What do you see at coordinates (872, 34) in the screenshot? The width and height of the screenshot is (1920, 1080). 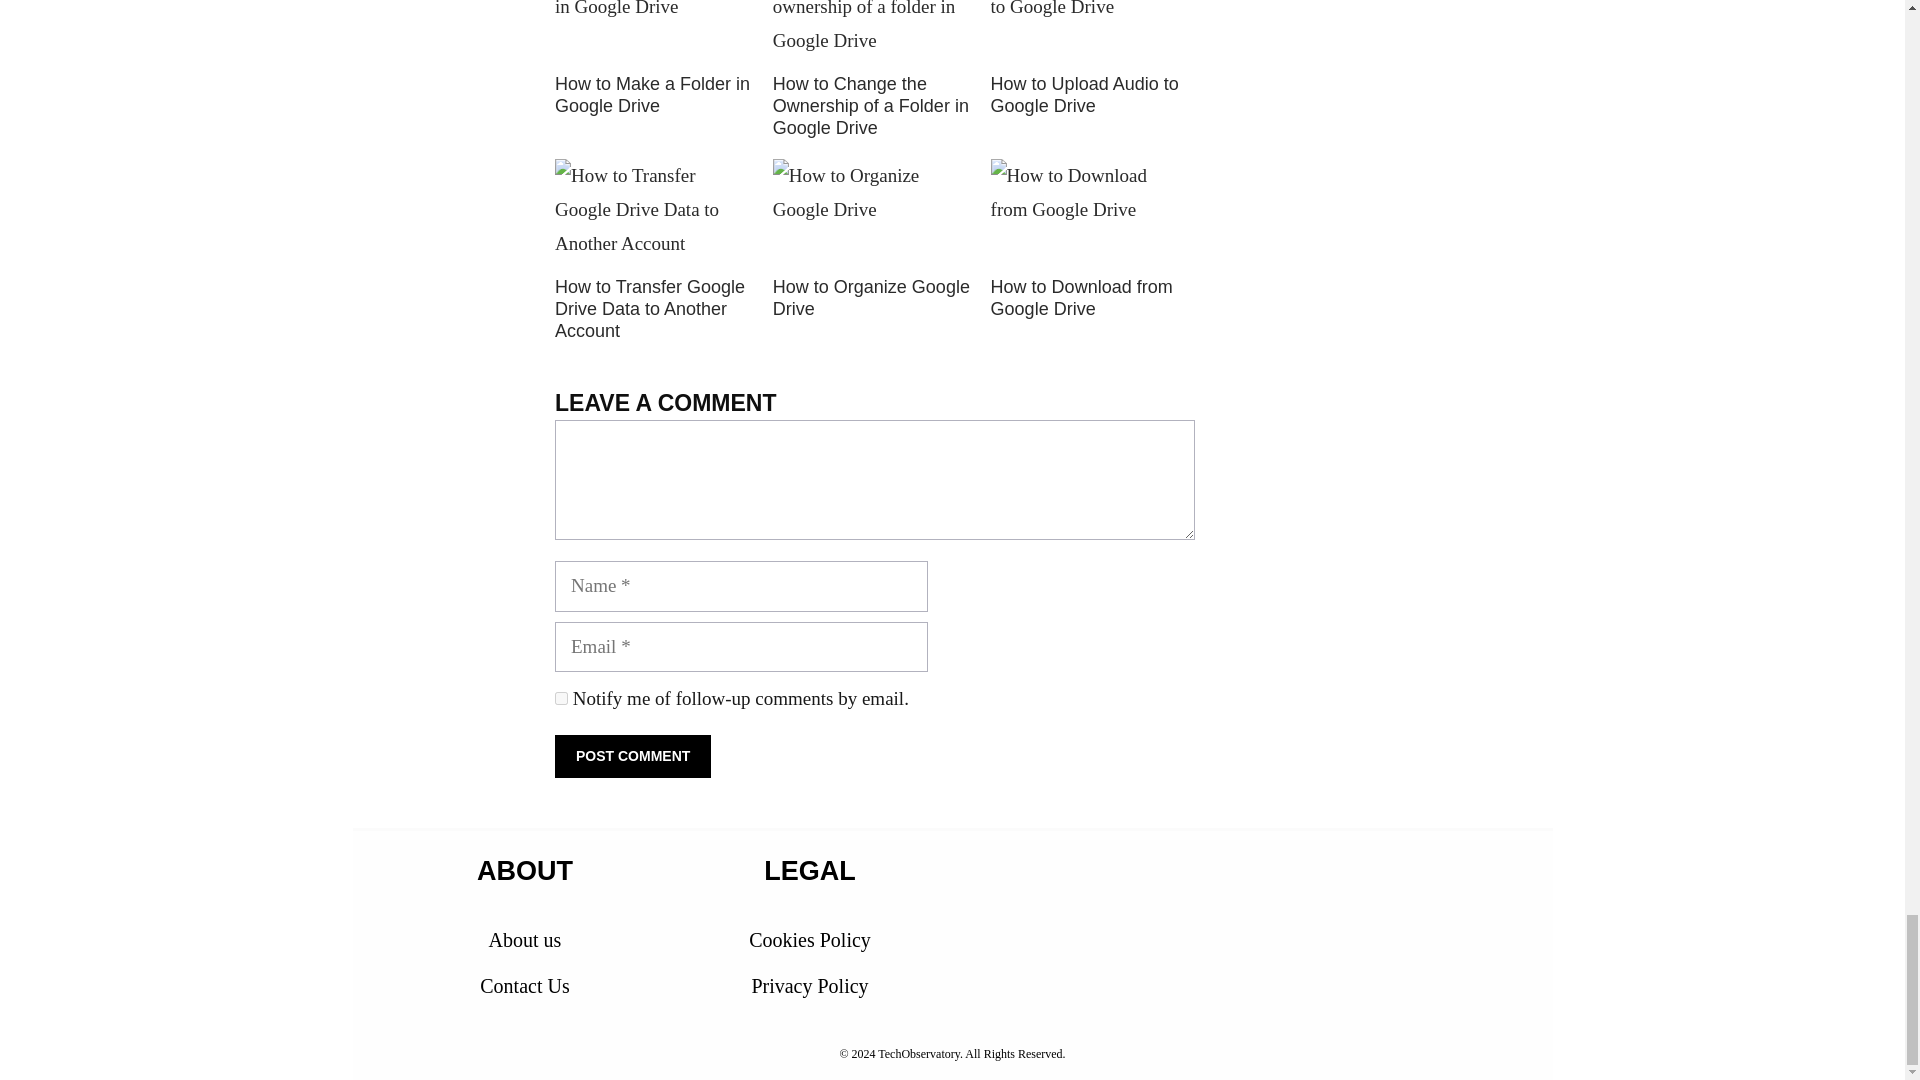 I see `How to Change the Ownership of a Folder in Google Drive` at bounding box center [872, 34].